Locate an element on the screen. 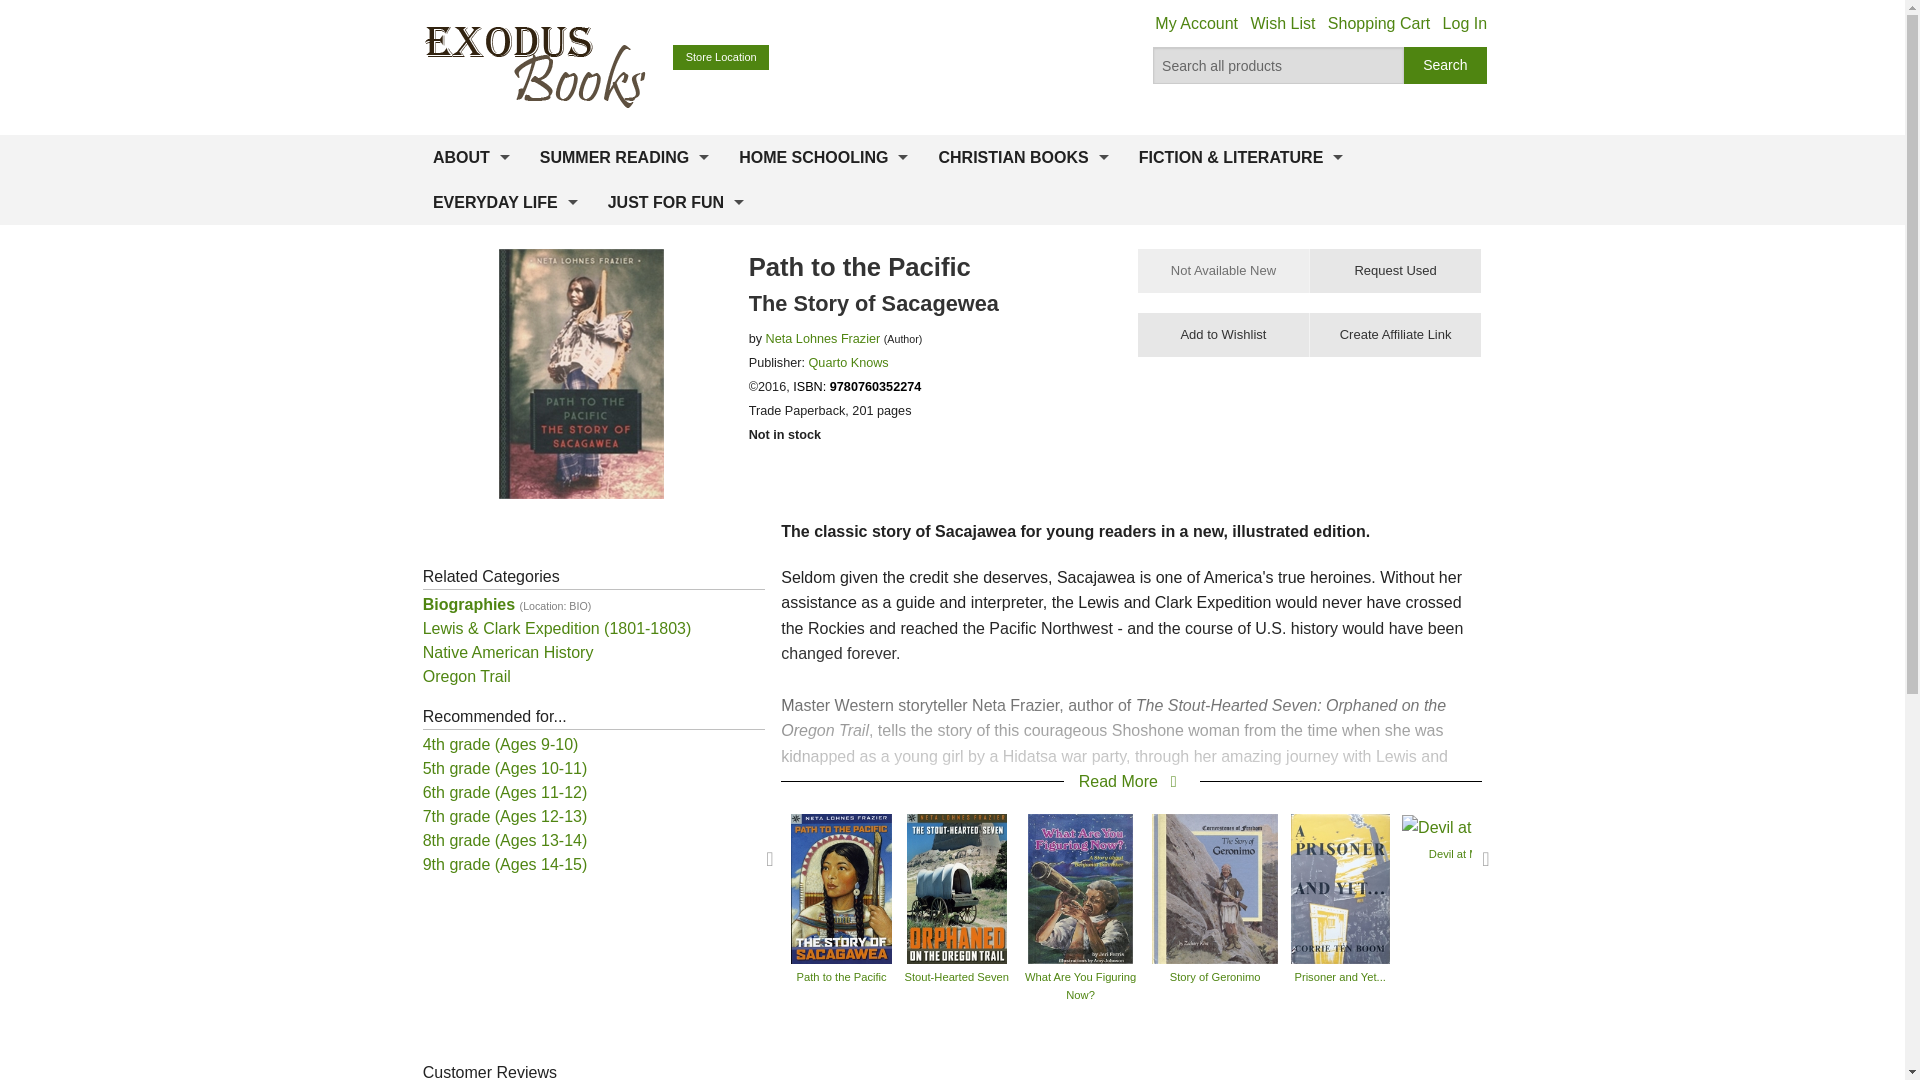  Request Used is located at coordinates (1394, 270).